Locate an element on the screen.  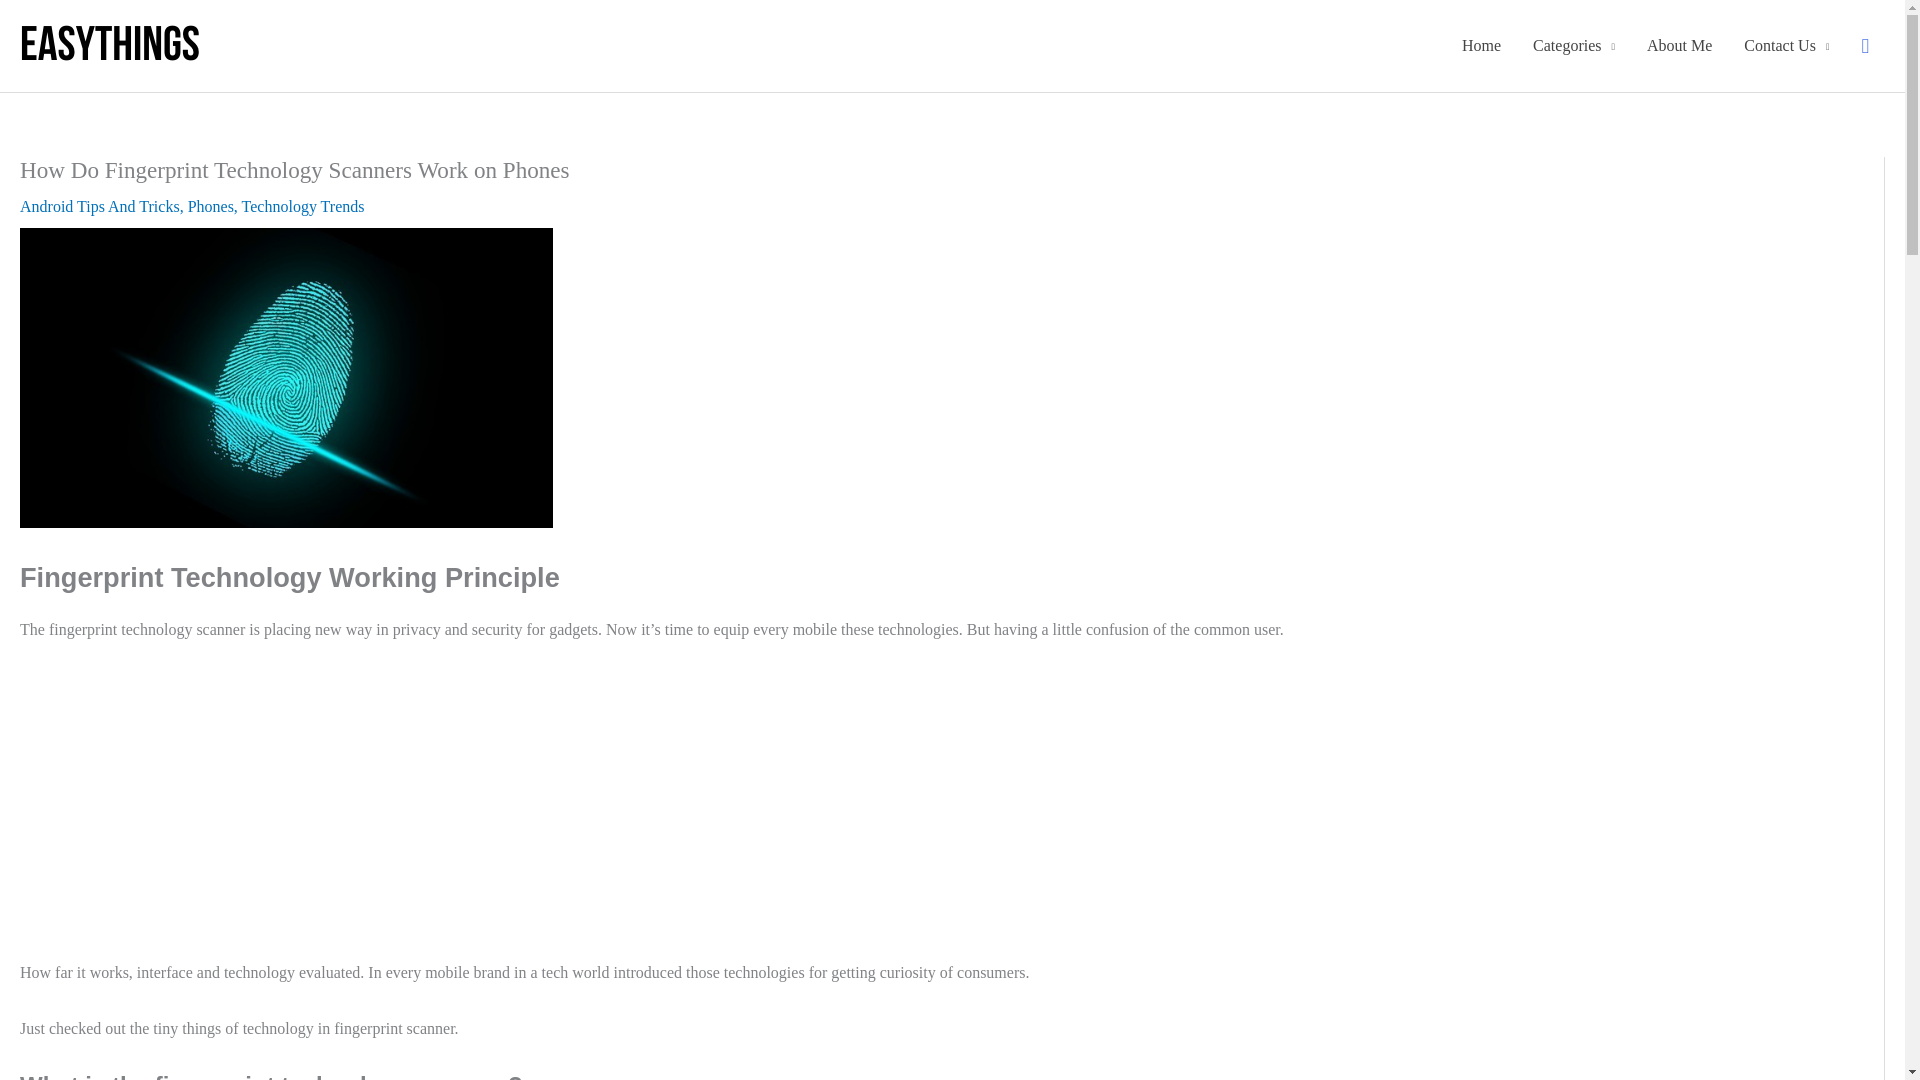
Categories is located at coordinates (1573, 46).